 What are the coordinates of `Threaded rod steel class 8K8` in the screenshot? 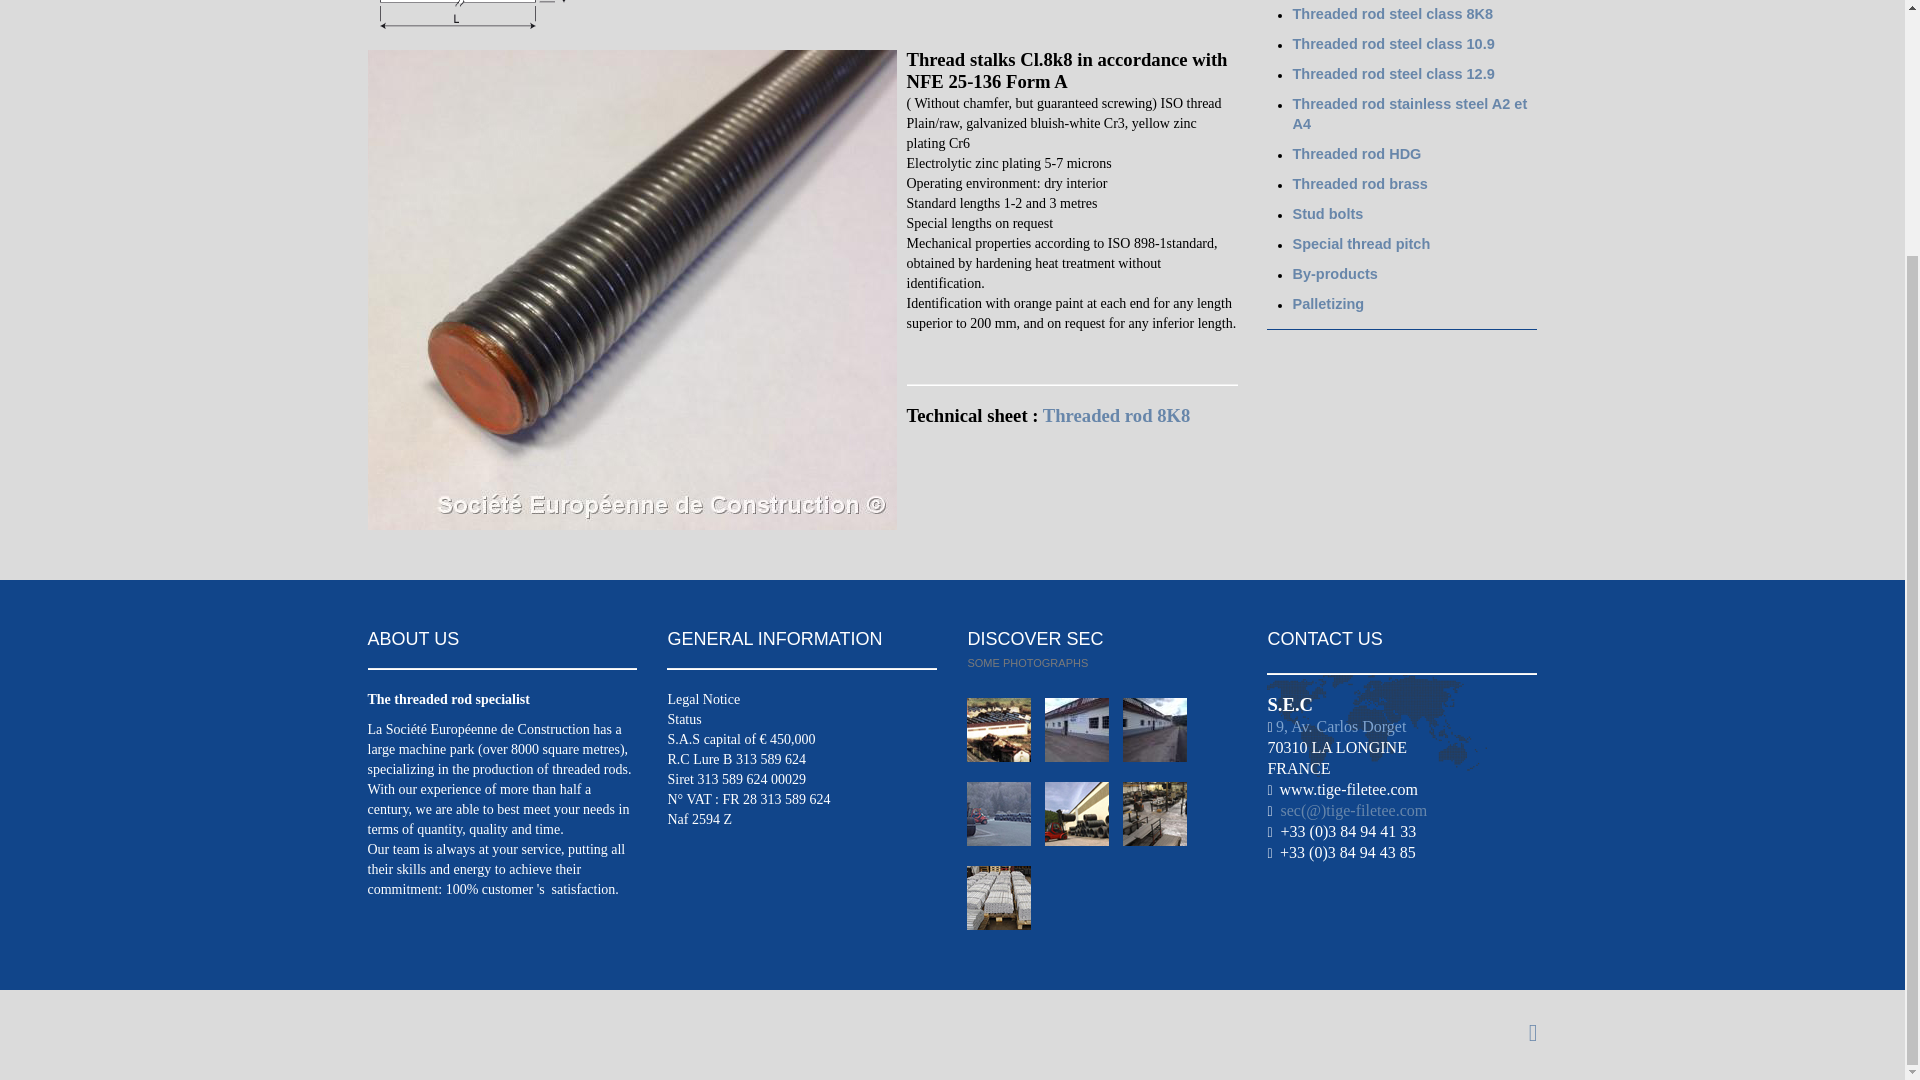 It's located at (1392, 14).